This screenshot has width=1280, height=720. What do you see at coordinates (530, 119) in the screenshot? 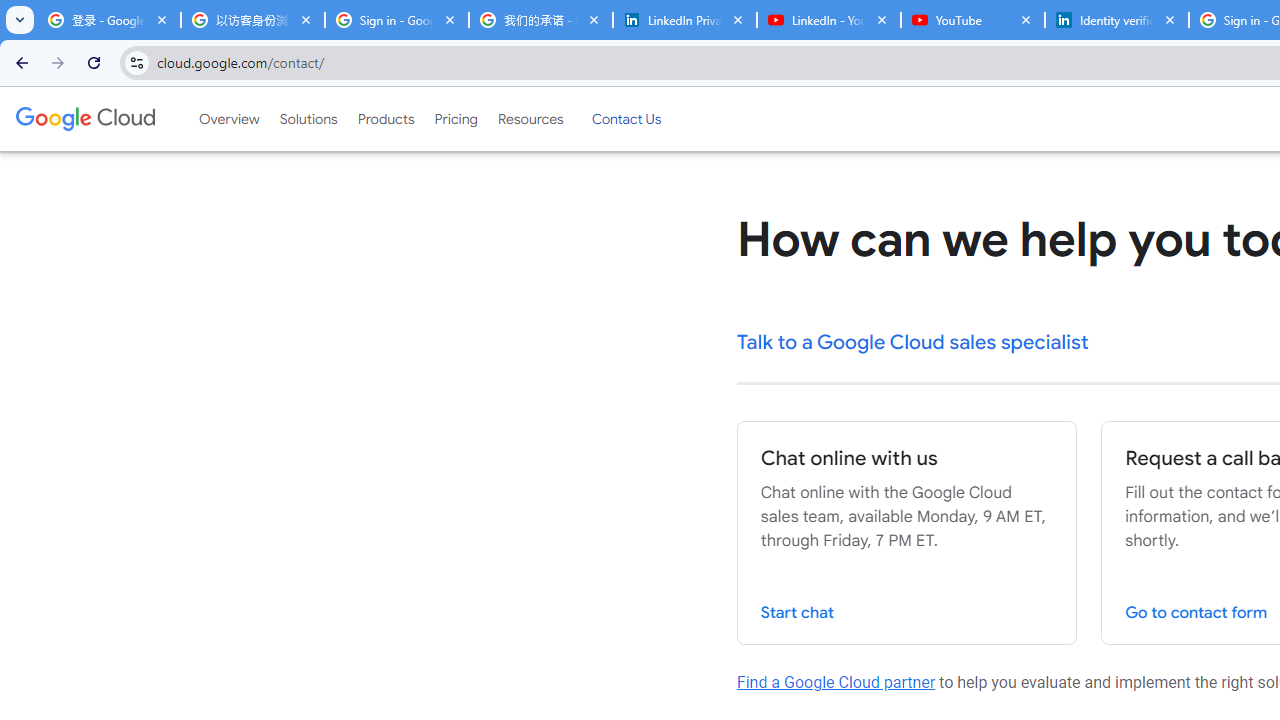
I see `Resources` at bounding box center [530, 119].